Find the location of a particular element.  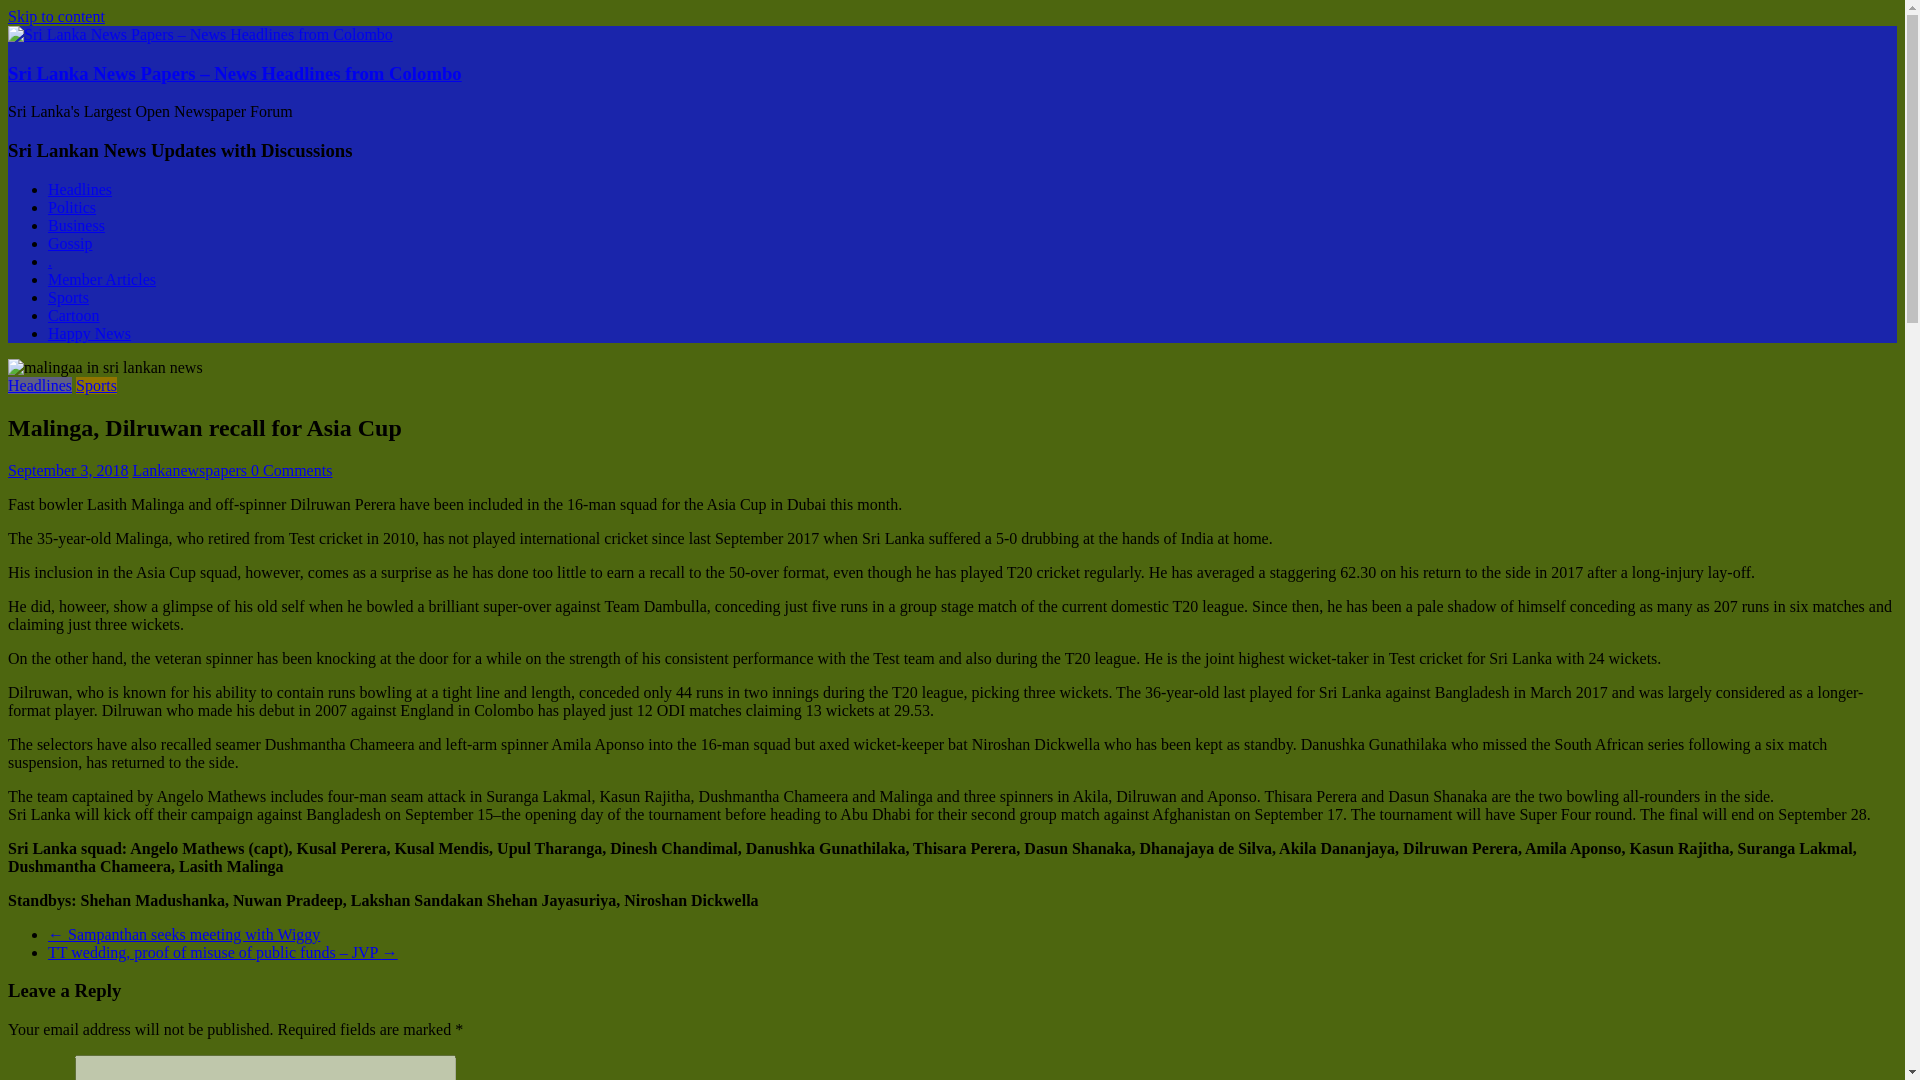

Headlines is located at coordinates (80, 189).